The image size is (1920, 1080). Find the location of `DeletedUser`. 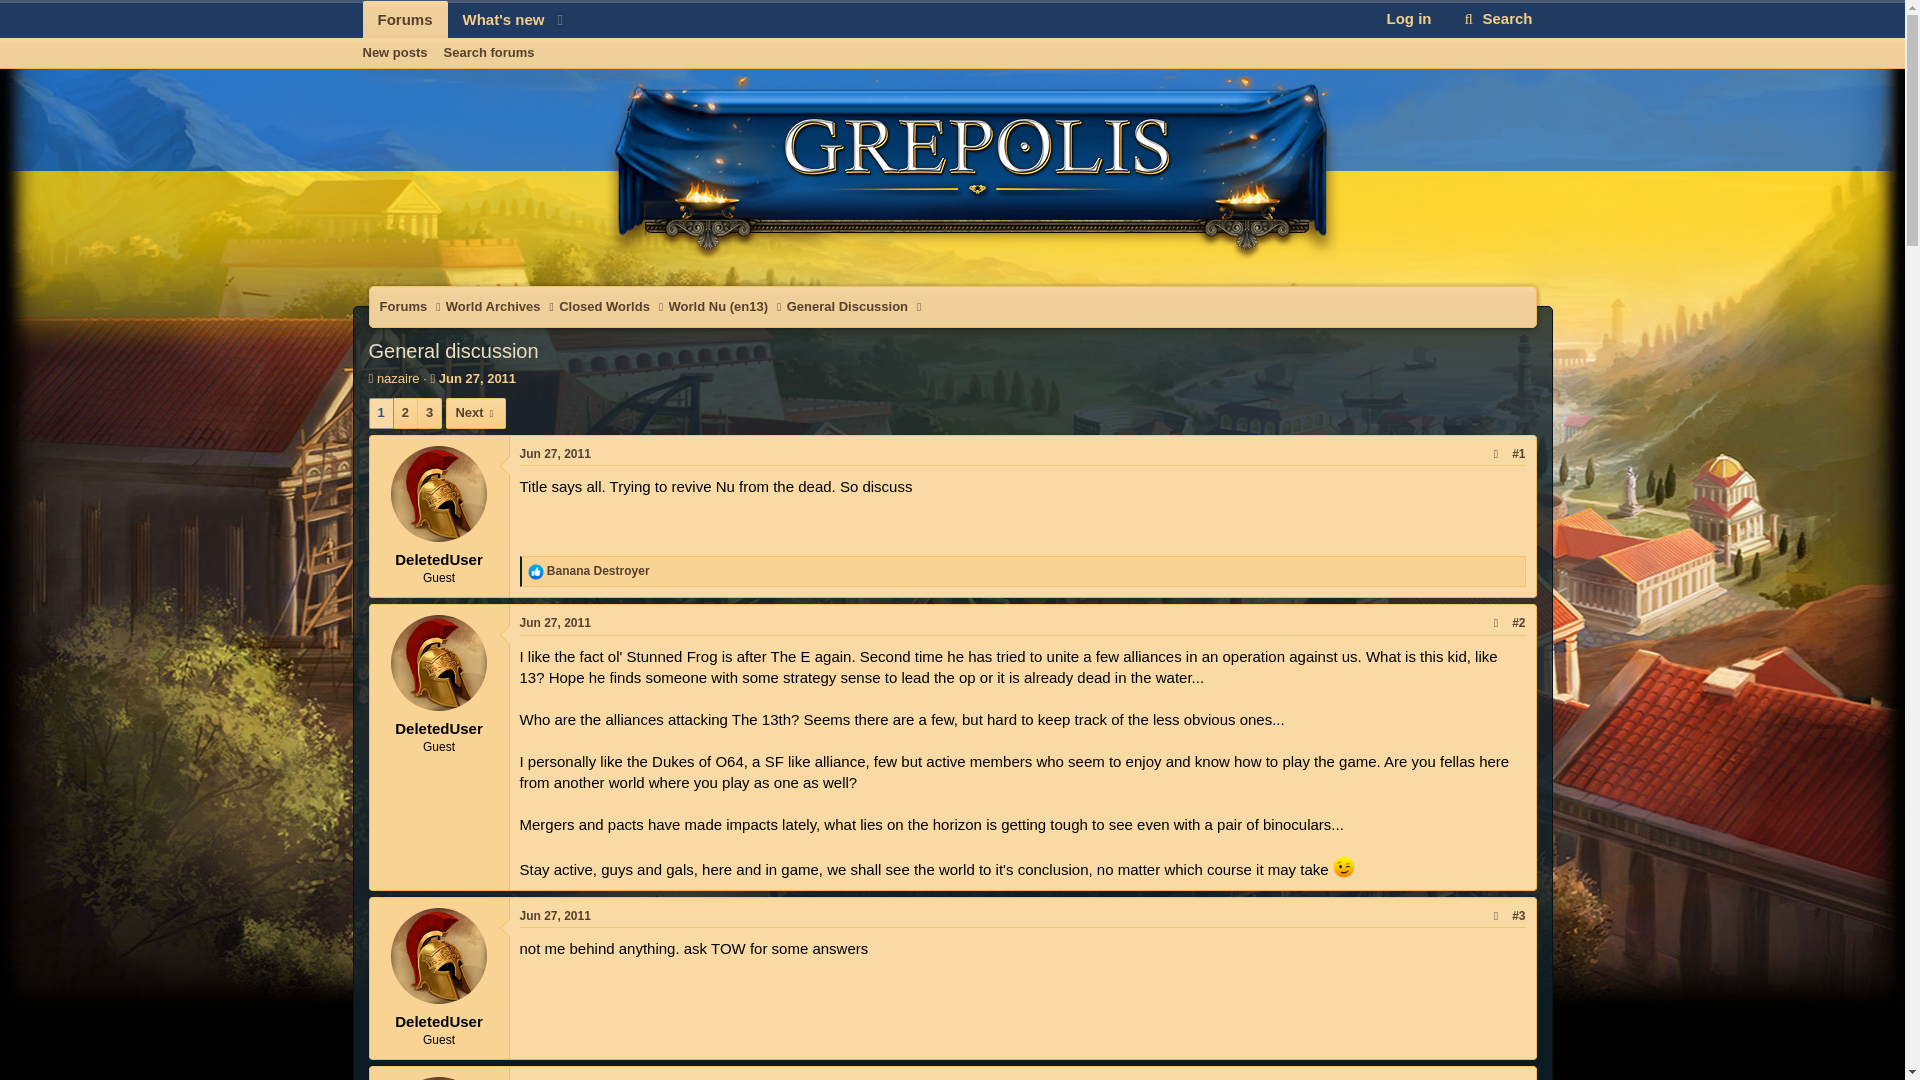

DeletedUser is located at coordinates (439, 662).